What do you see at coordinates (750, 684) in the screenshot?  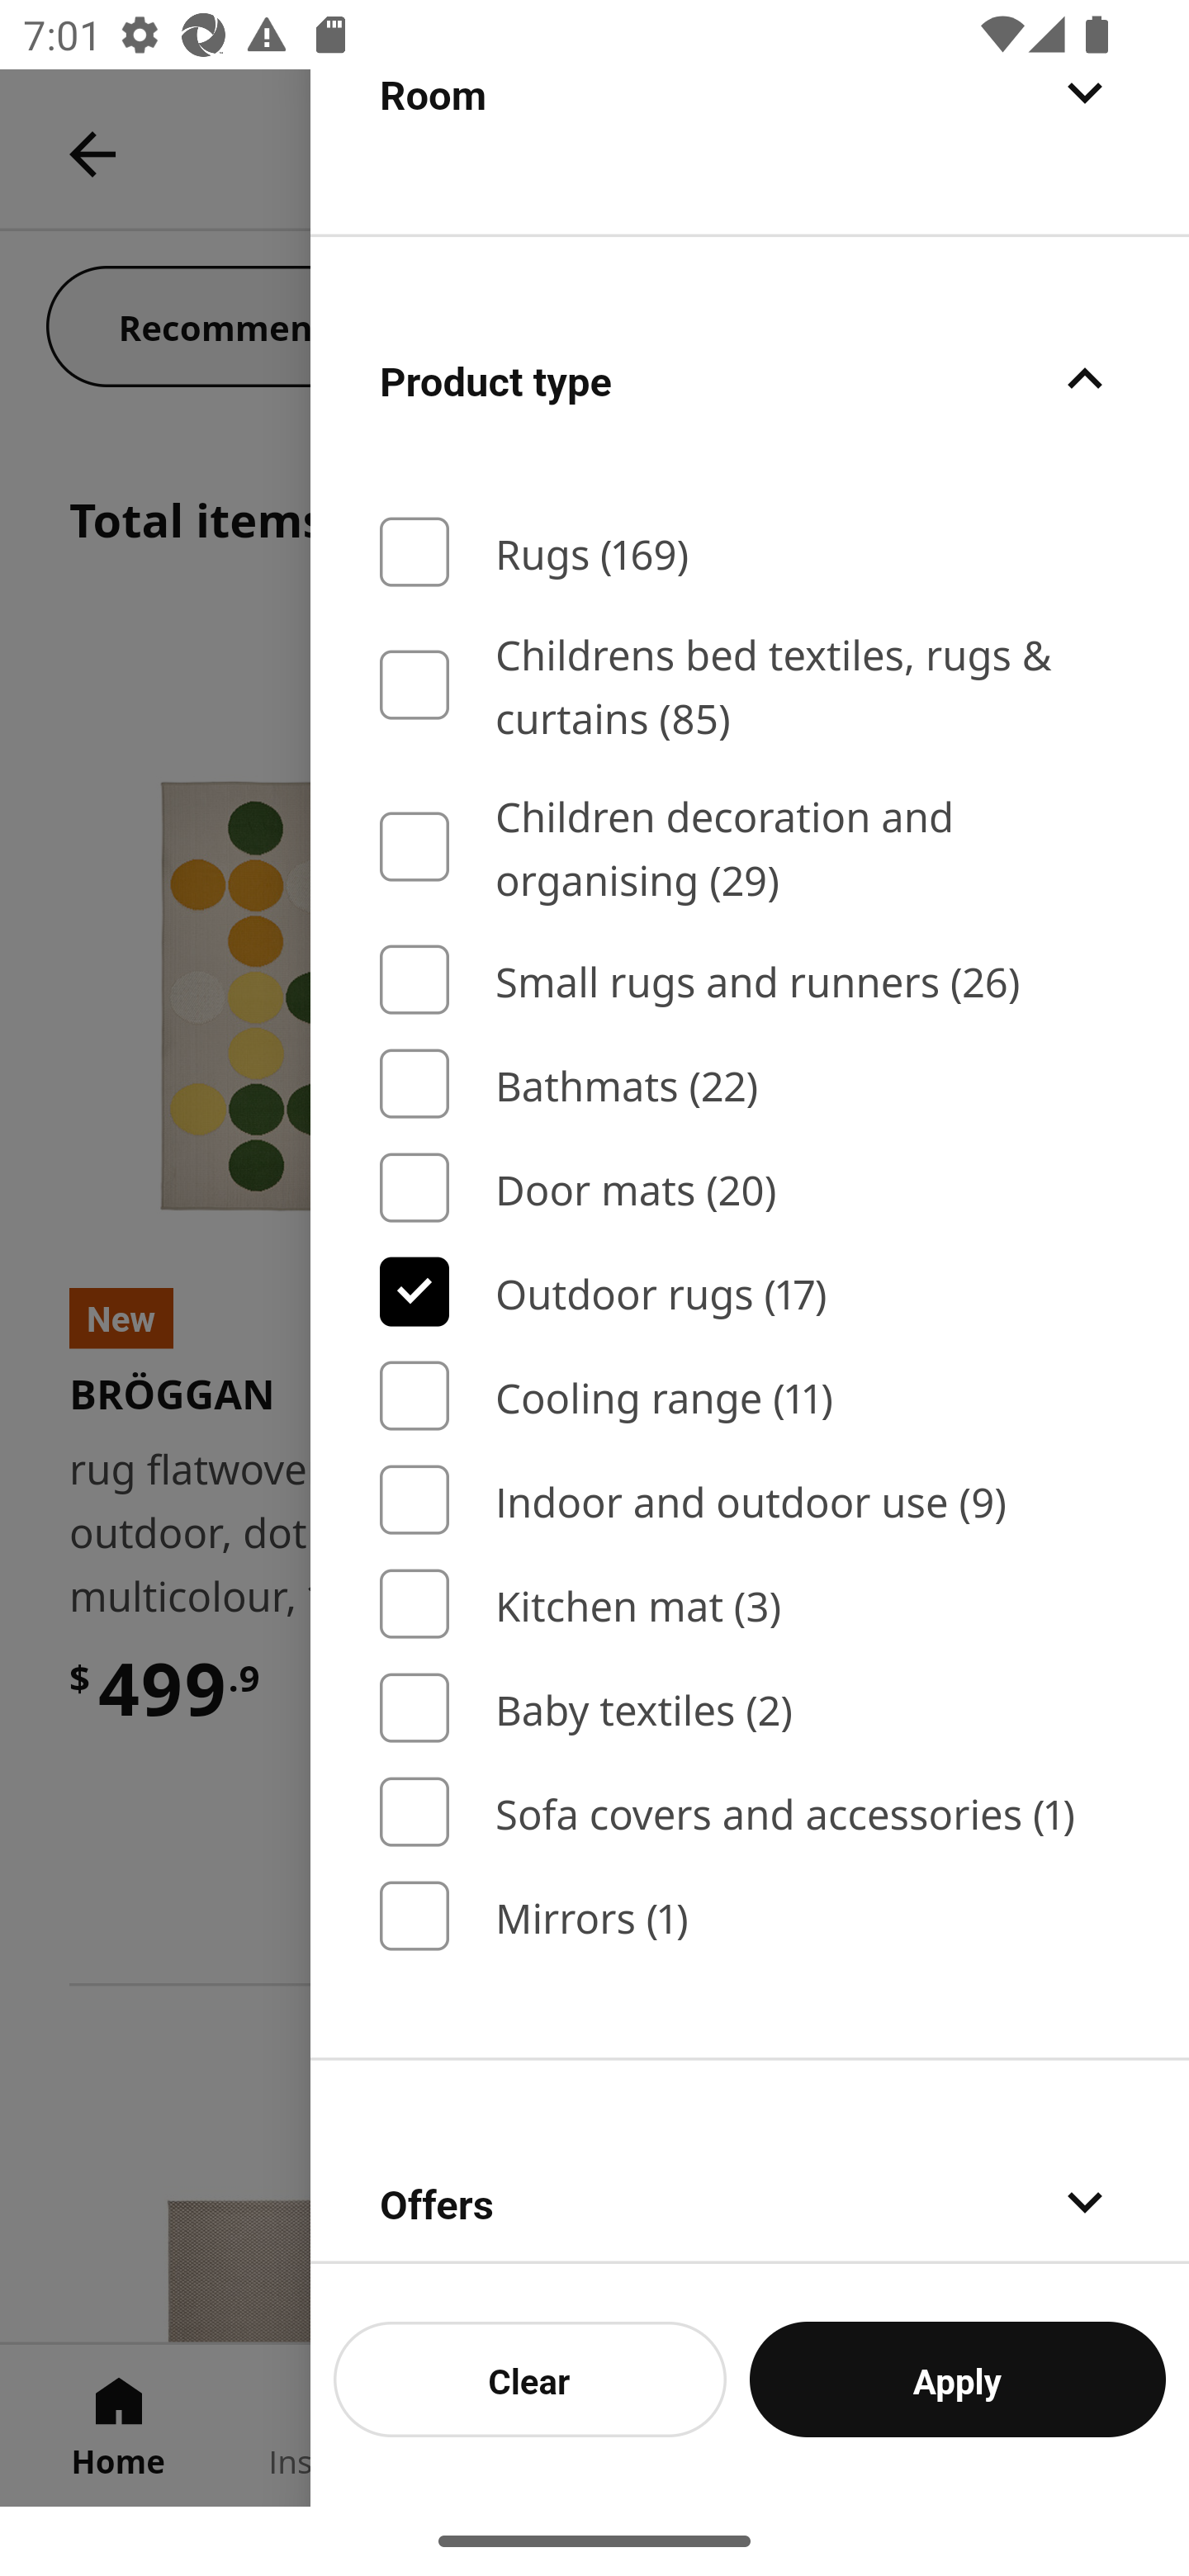 I see `Childrens bed textiles, rugs & curtains (85)` at bounding box center [750, 684].